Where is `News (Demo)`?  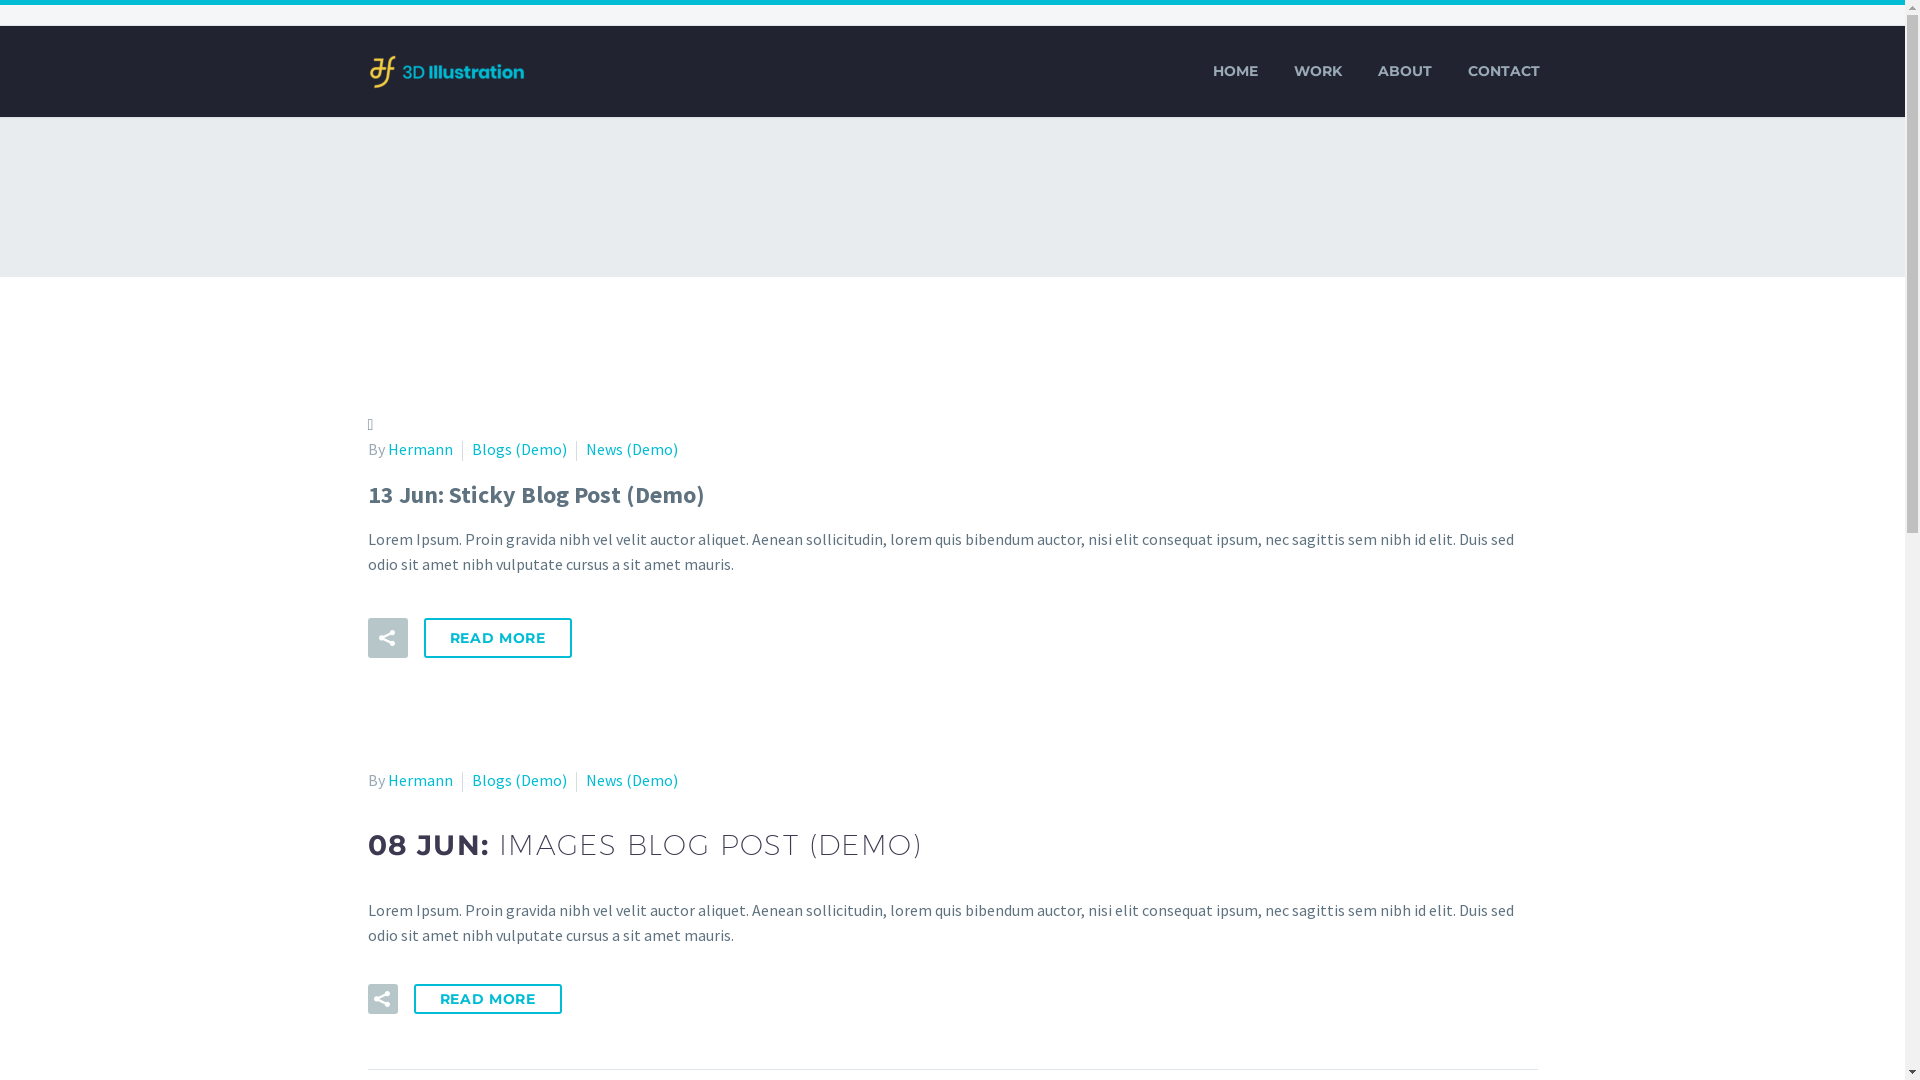
News (Demo) is located at coordinates (632, 449).